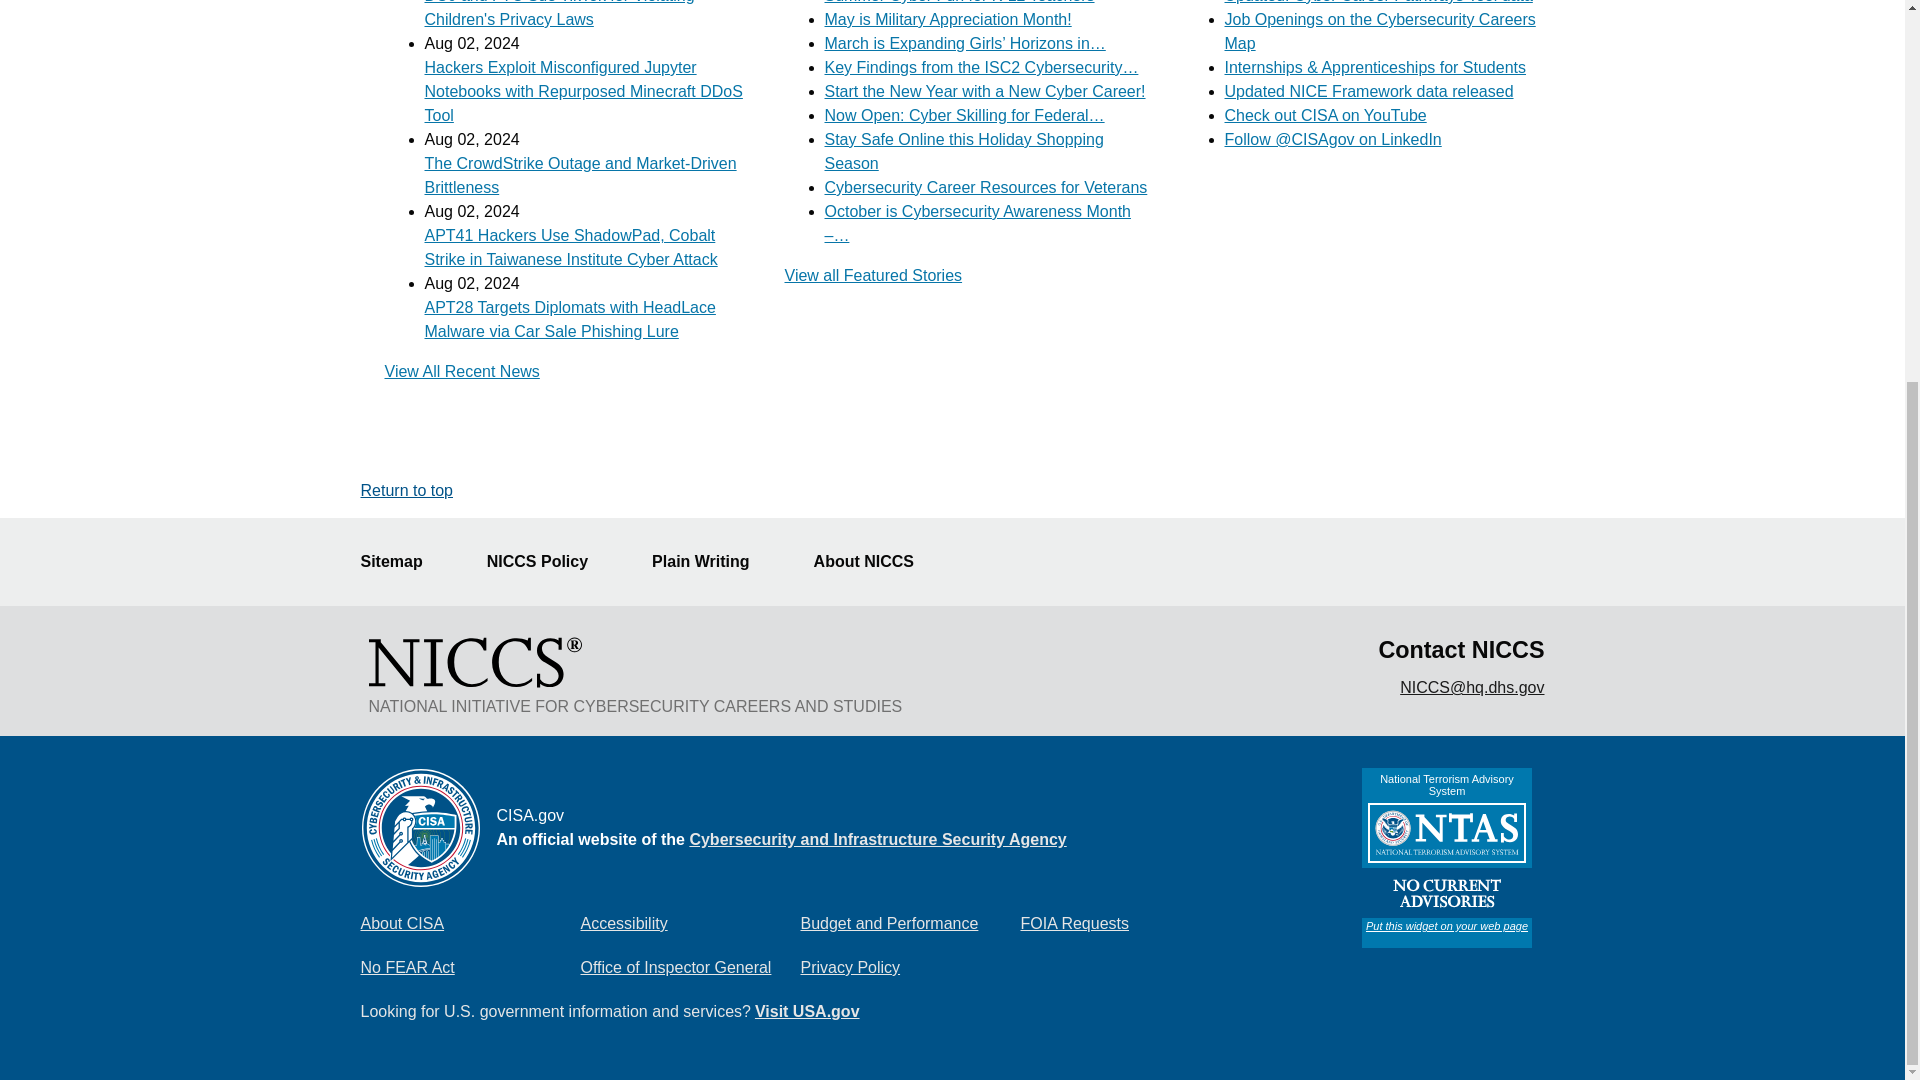 The height and width of the screenshot is (1080, 1920). What do you see at coordinates (1379, 30) in the screenshot?
I see `Job Openings on the Cybersecurity Careers Map` at bounding box center [1379, 30].